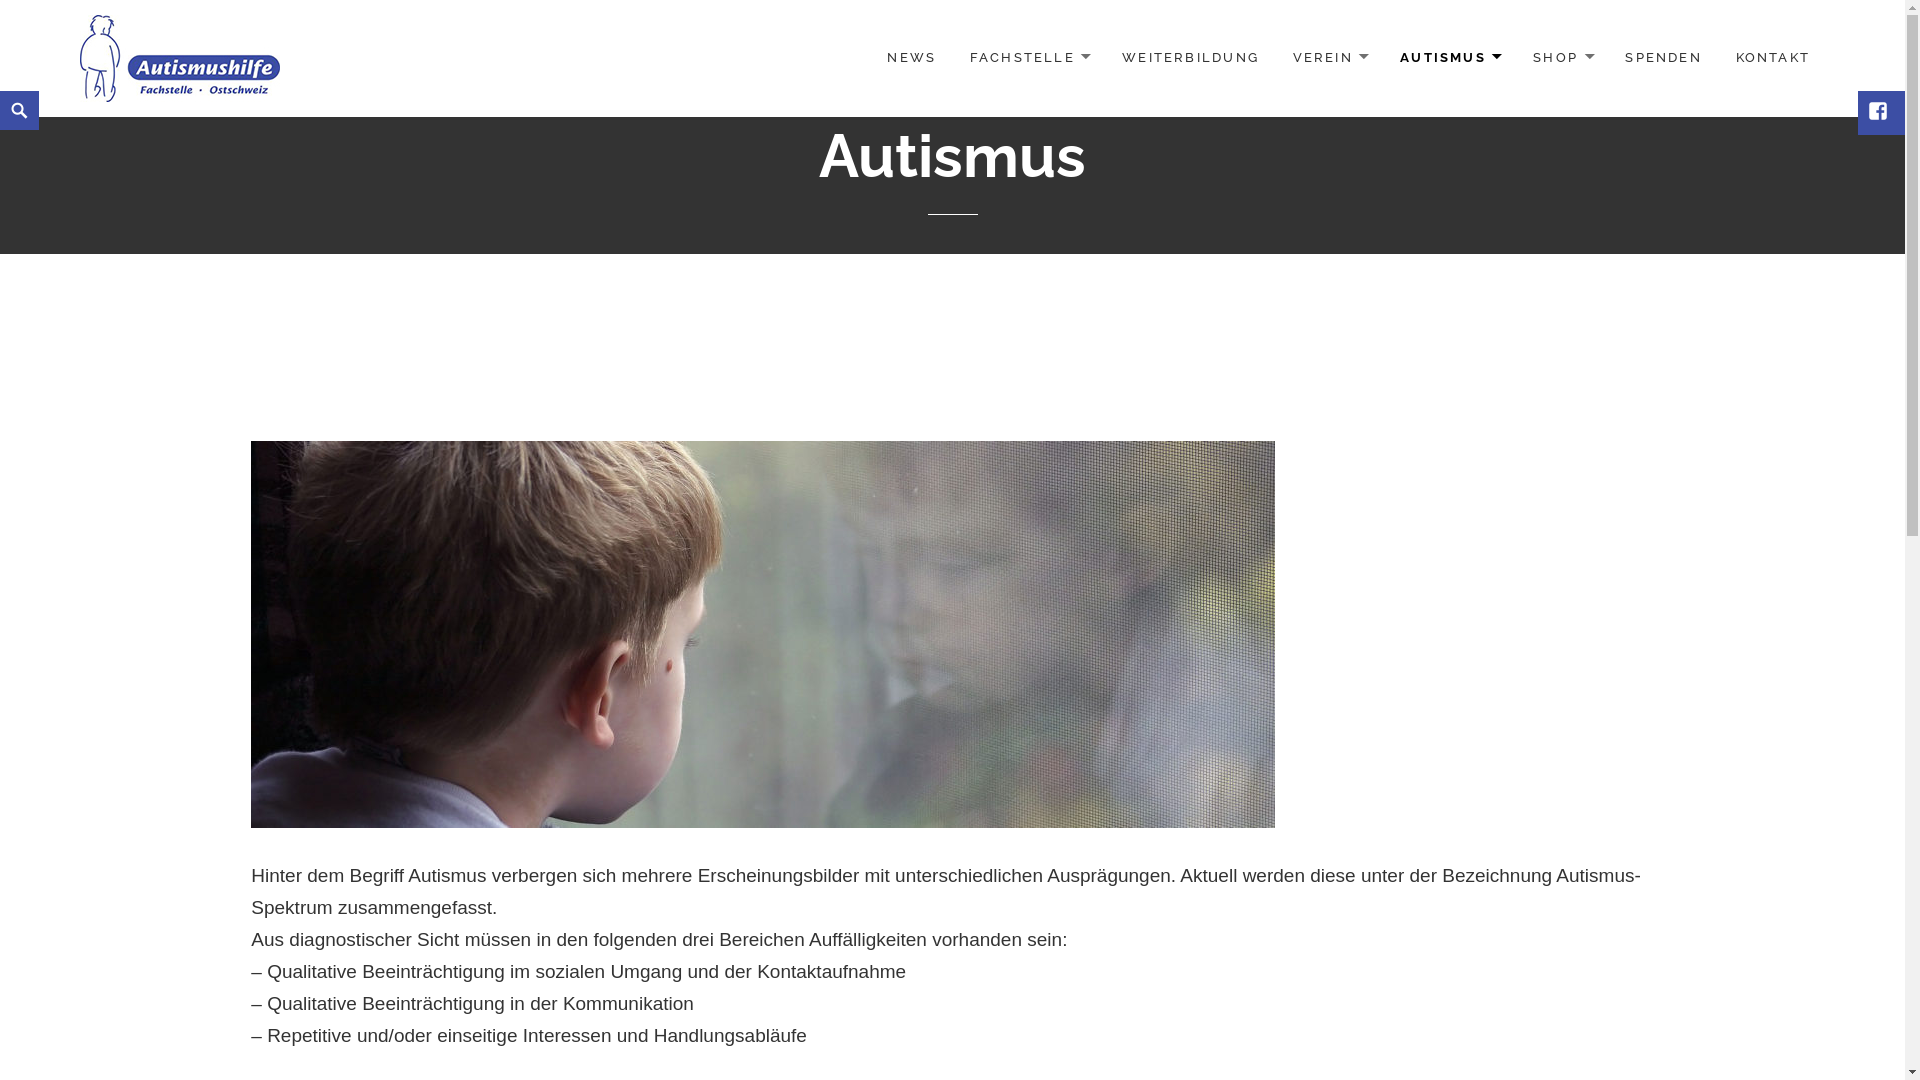 Image resolution: width=1920 pixels, height=1080 pixels. What do you see at coordinates (180, 58) in the screenshot?
I see `Autismushife Ostschweiz` at bounding box center [180, 58].